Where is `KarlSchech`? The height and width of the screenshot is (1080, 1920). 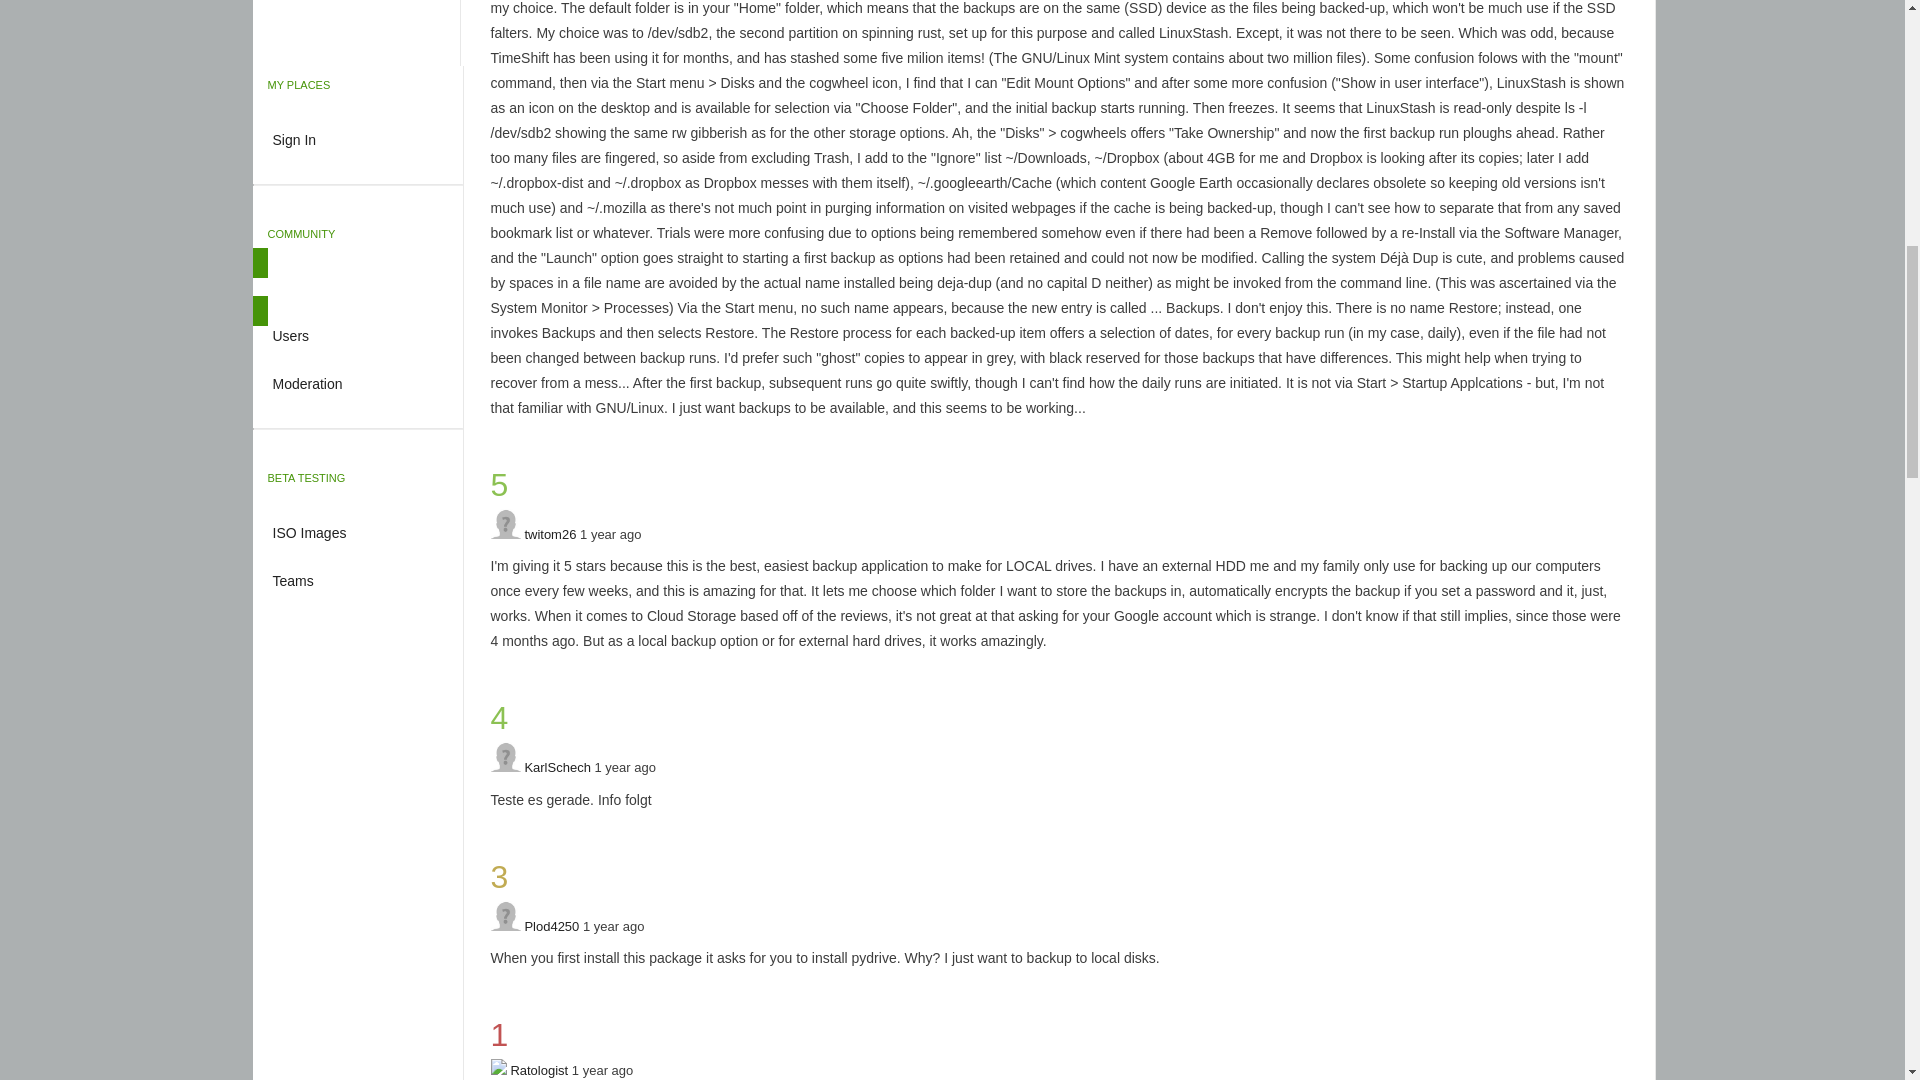
KarlSchech is located at coordinates (556, 768).